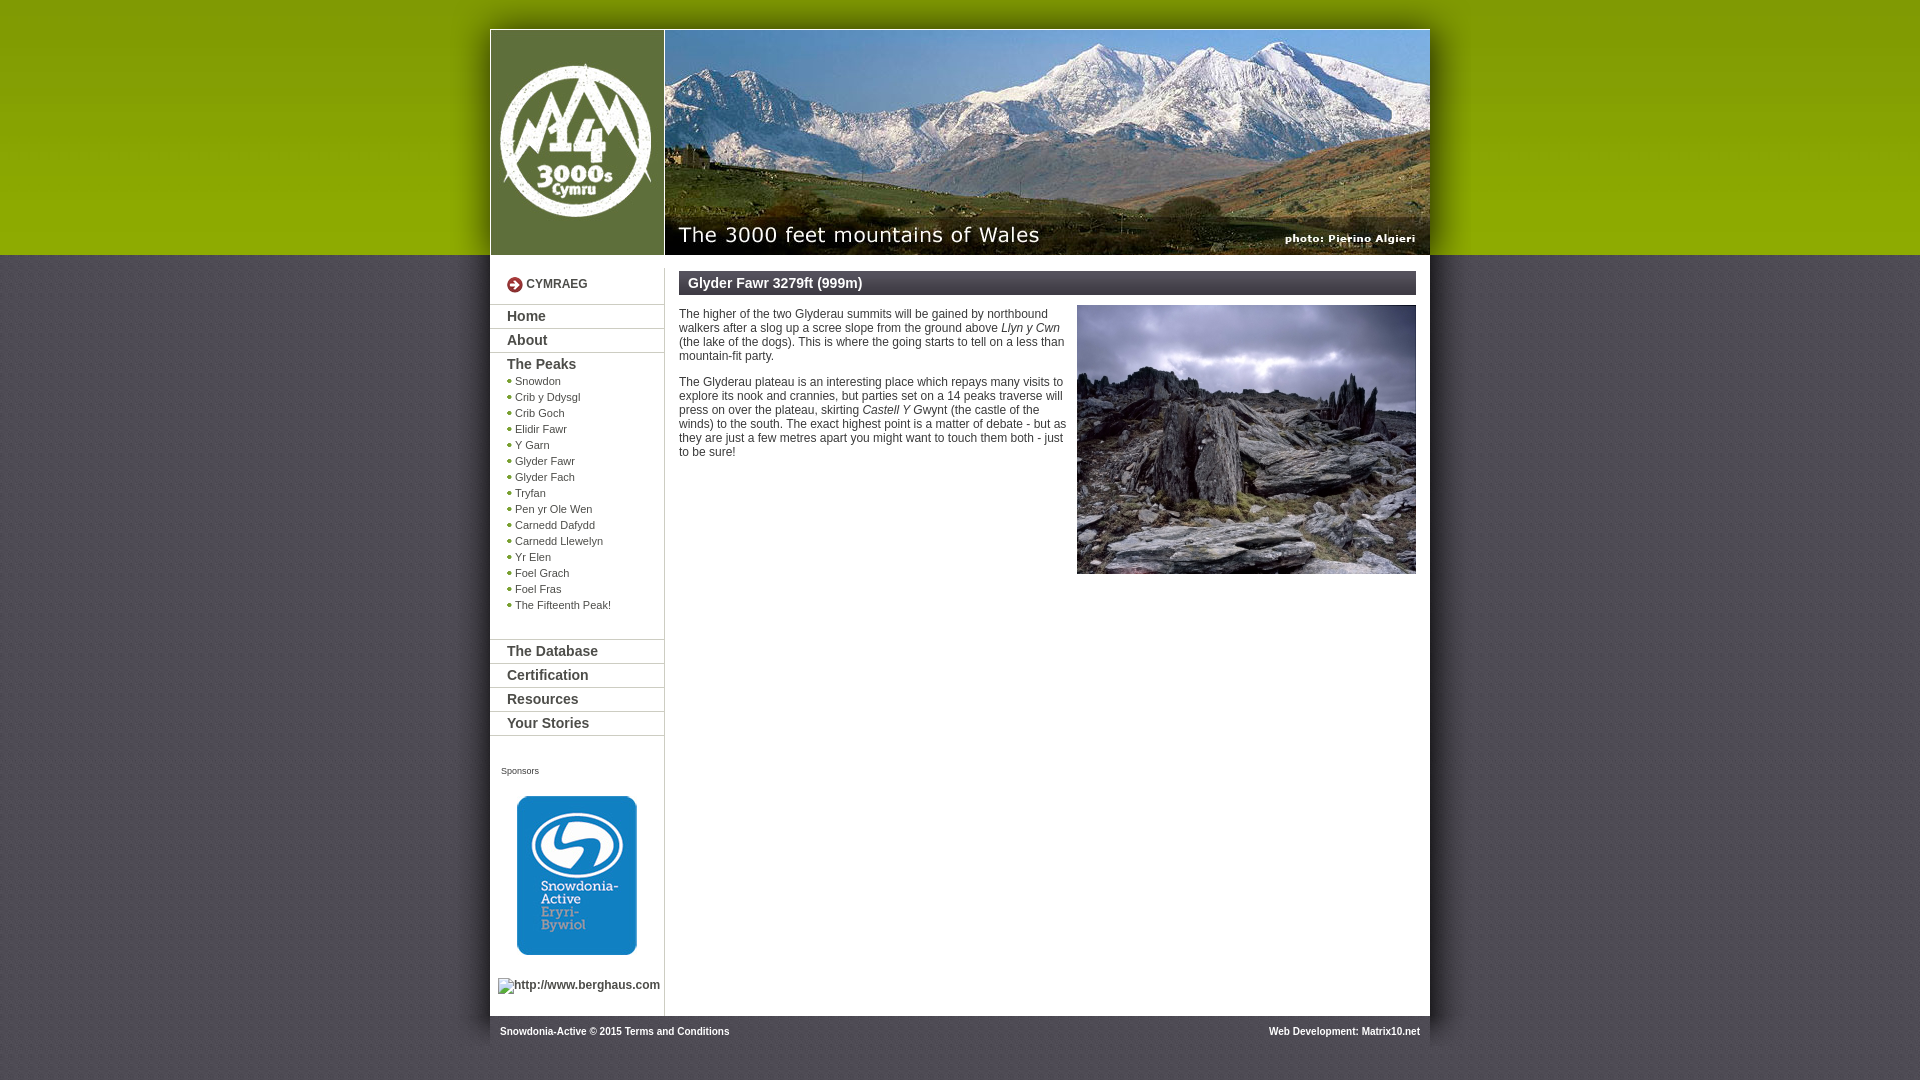 Image resolution: width=1920 pixels, height=1080 pixels. Describe the element at coordinates (585, 558) in the screenshot. I see `Yr Elen` at that location.